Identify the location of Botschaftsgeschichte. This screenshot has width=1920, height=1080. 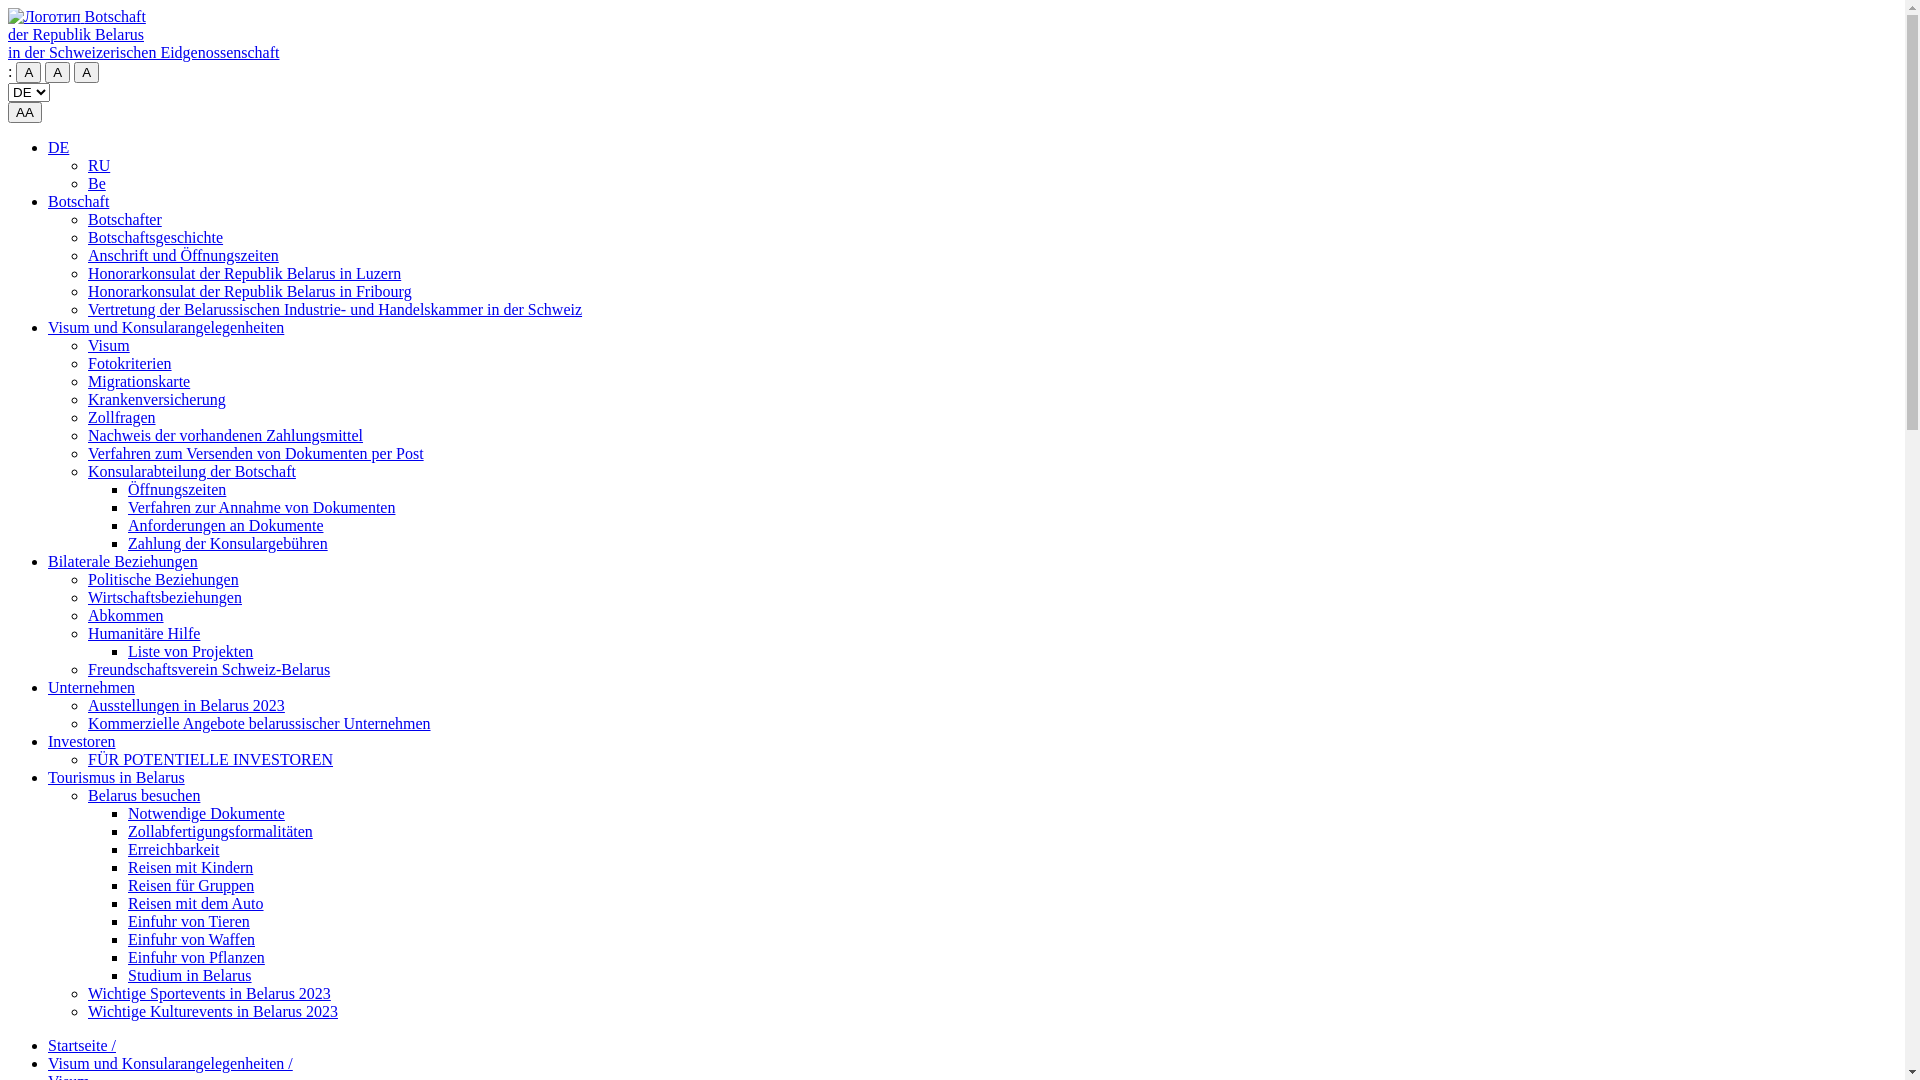
(156, 238).